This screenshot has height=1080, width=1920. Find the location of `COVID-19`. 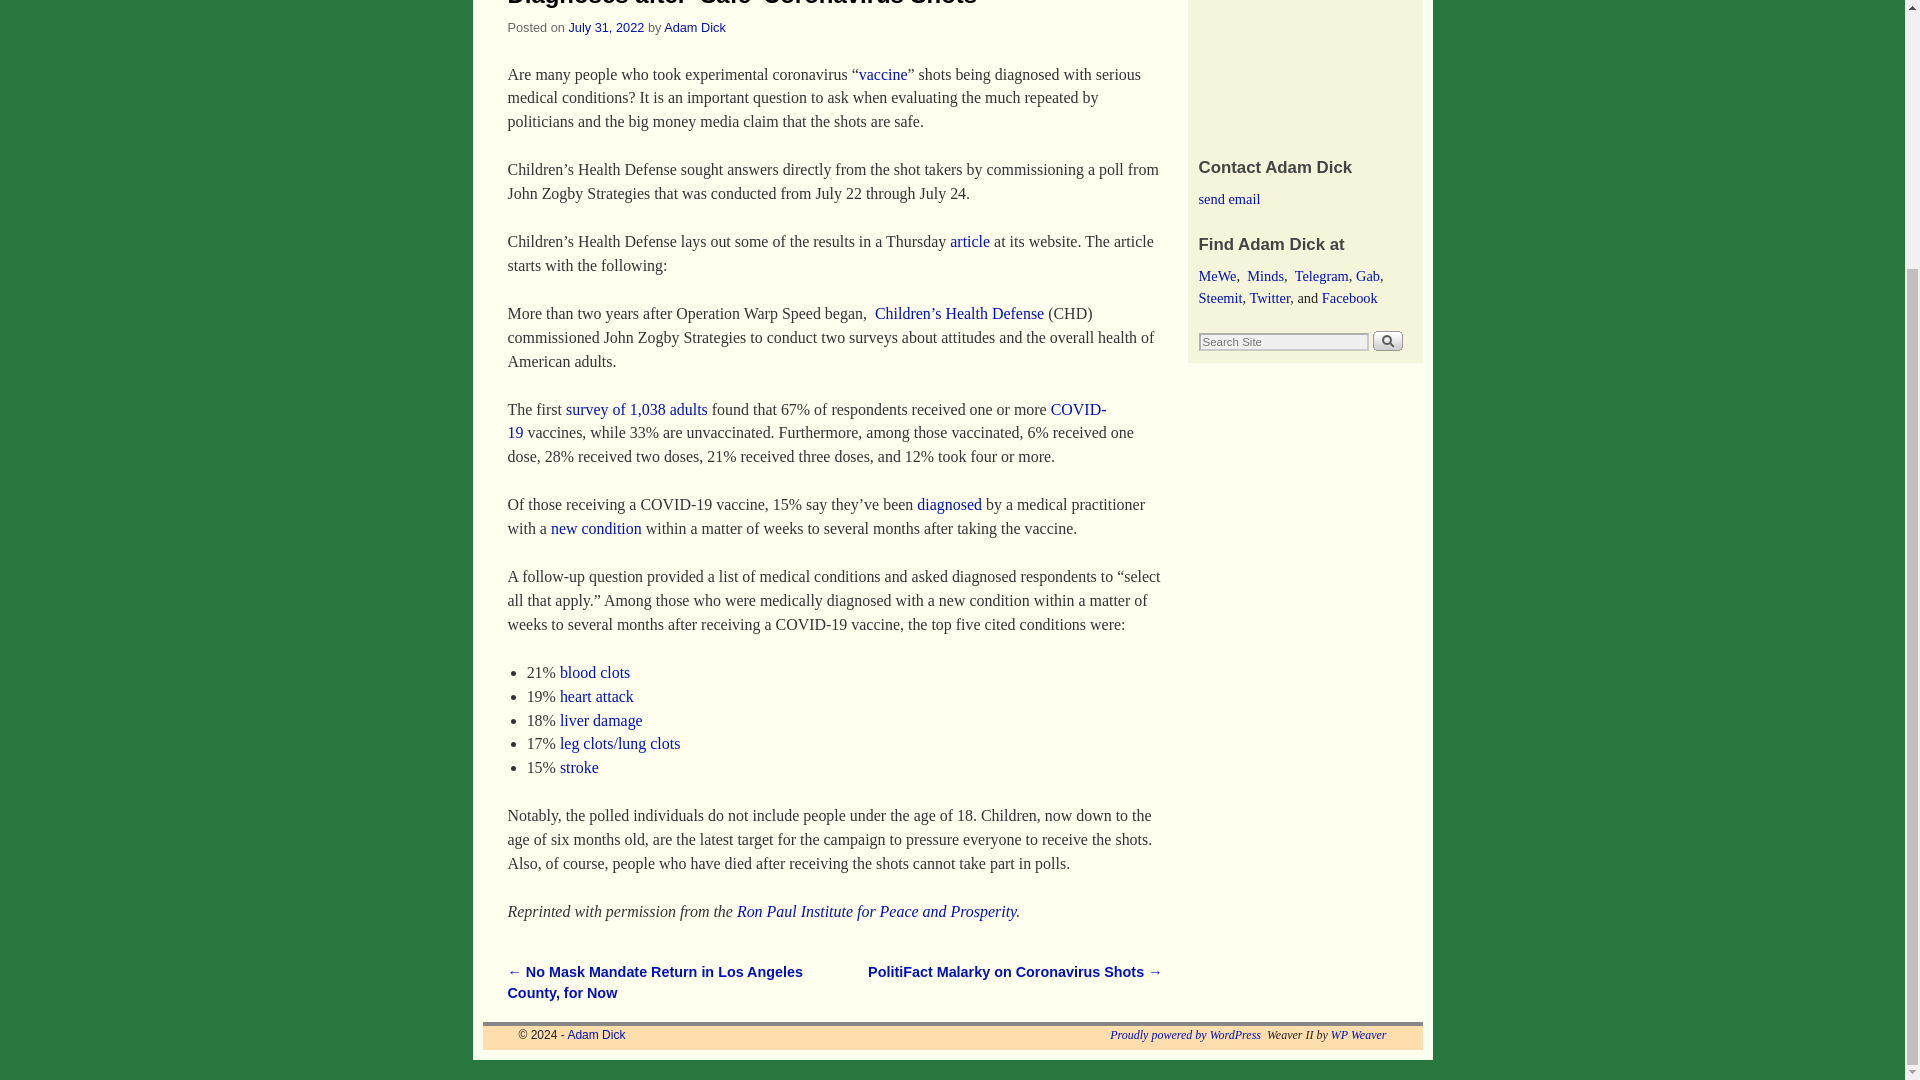

COVID-19 is located at coordinates (808, 420).